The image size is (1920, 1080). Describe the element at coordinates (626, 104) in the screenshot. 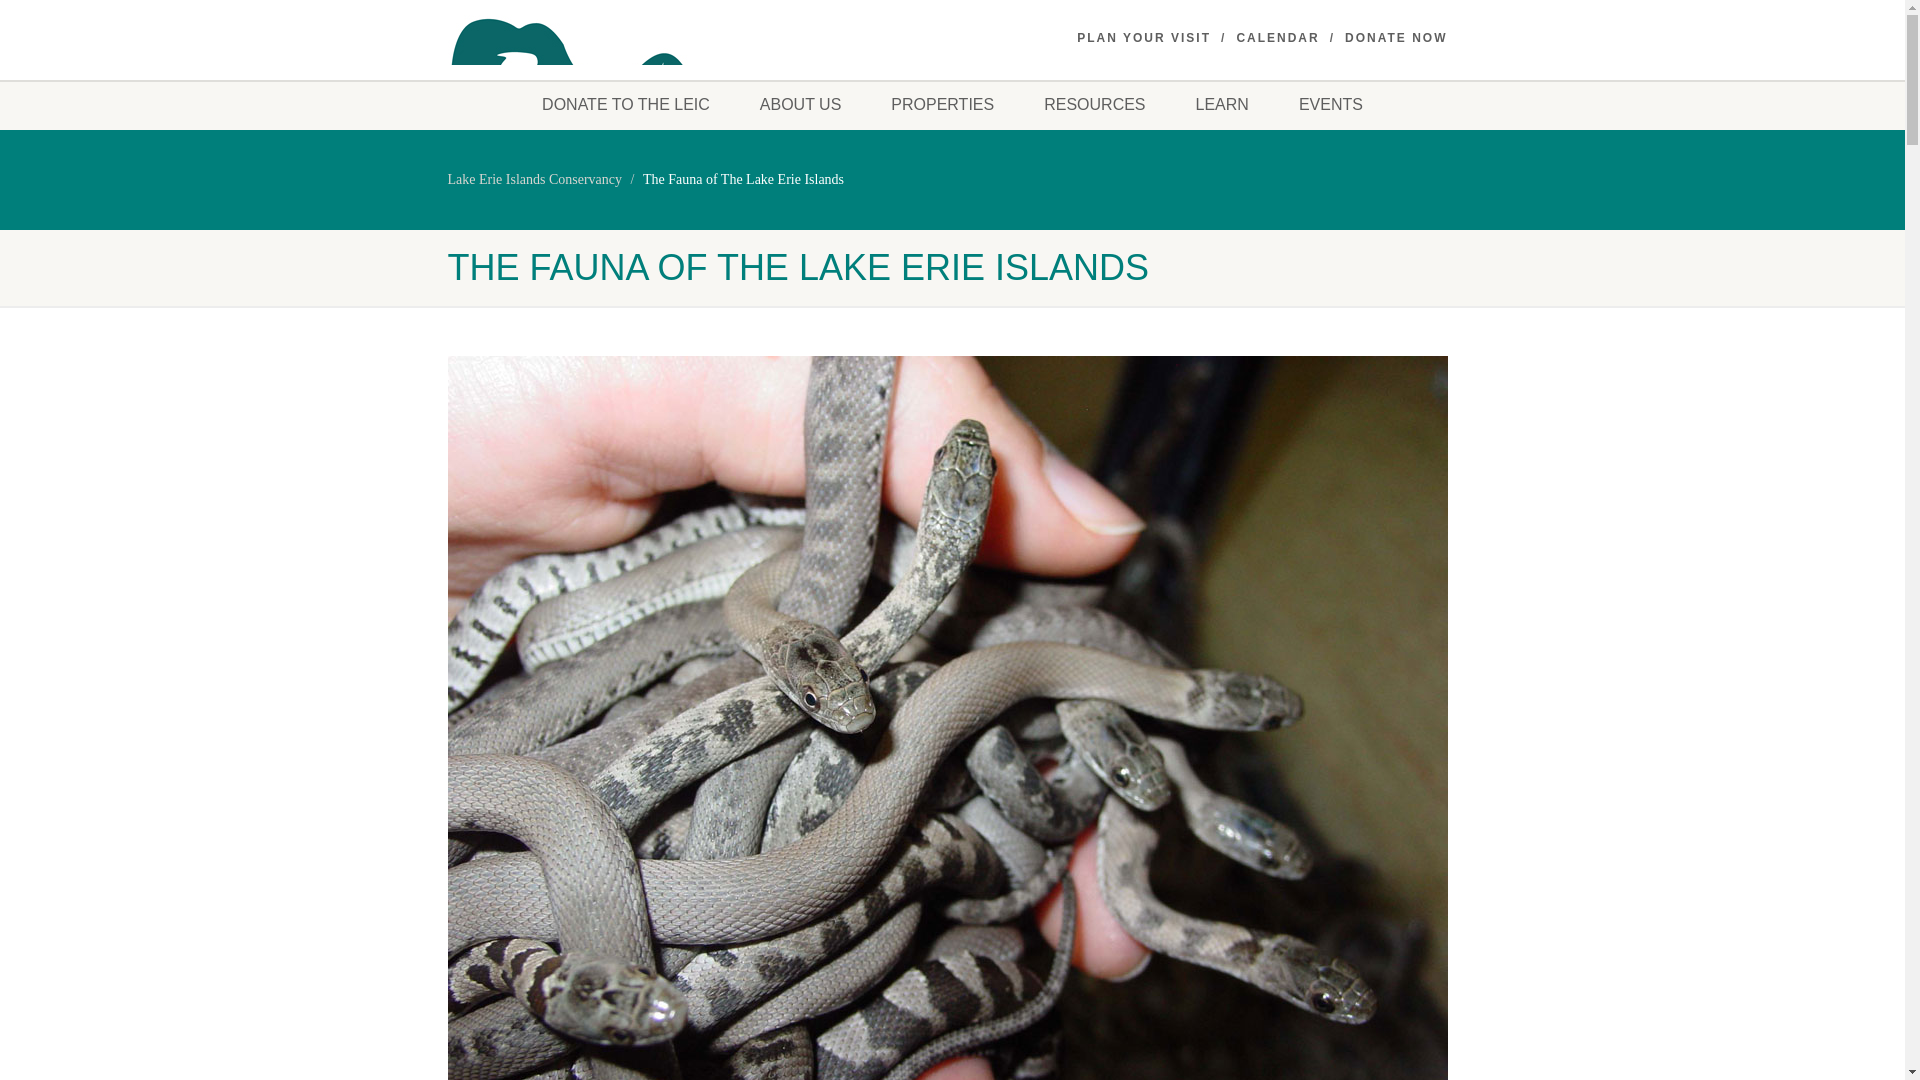

I see `DONATE TO THE LEIC` at that location.